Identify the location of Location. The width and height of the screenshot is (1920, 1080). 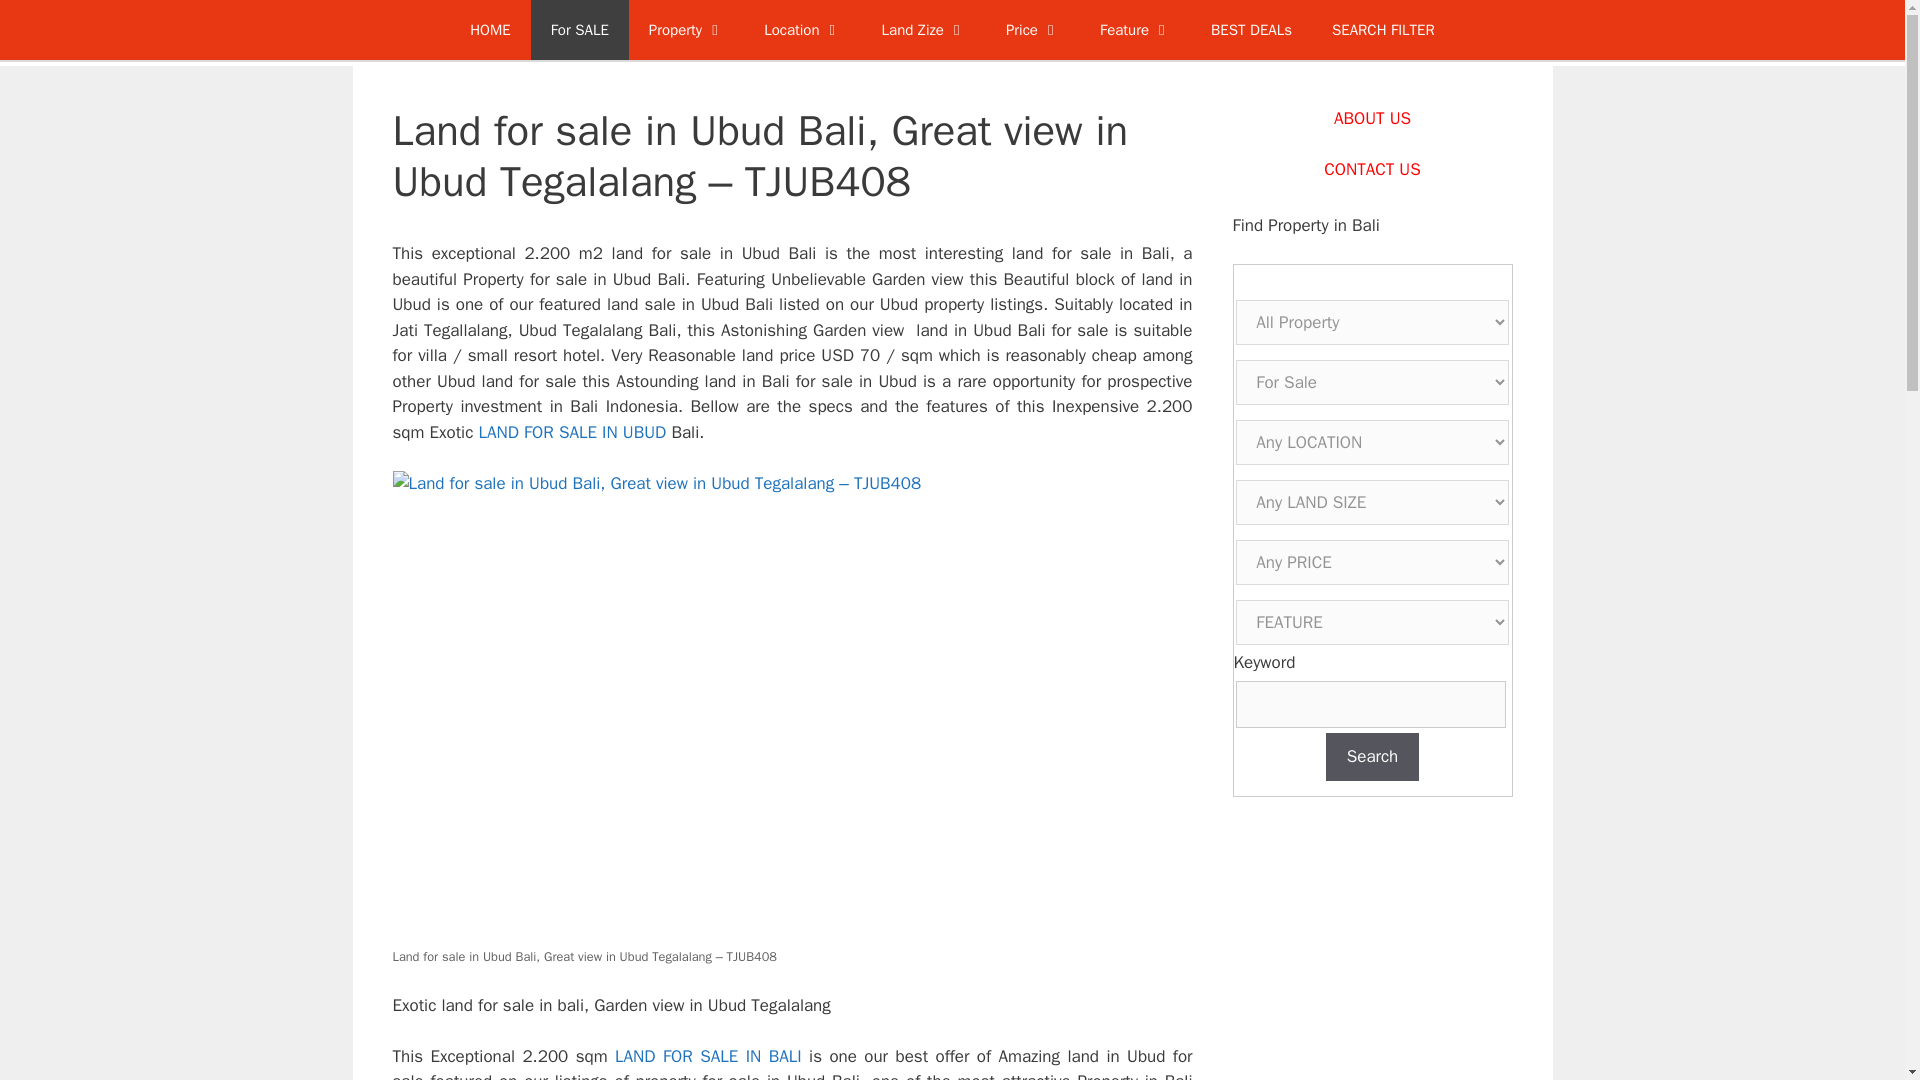
(802, 30).